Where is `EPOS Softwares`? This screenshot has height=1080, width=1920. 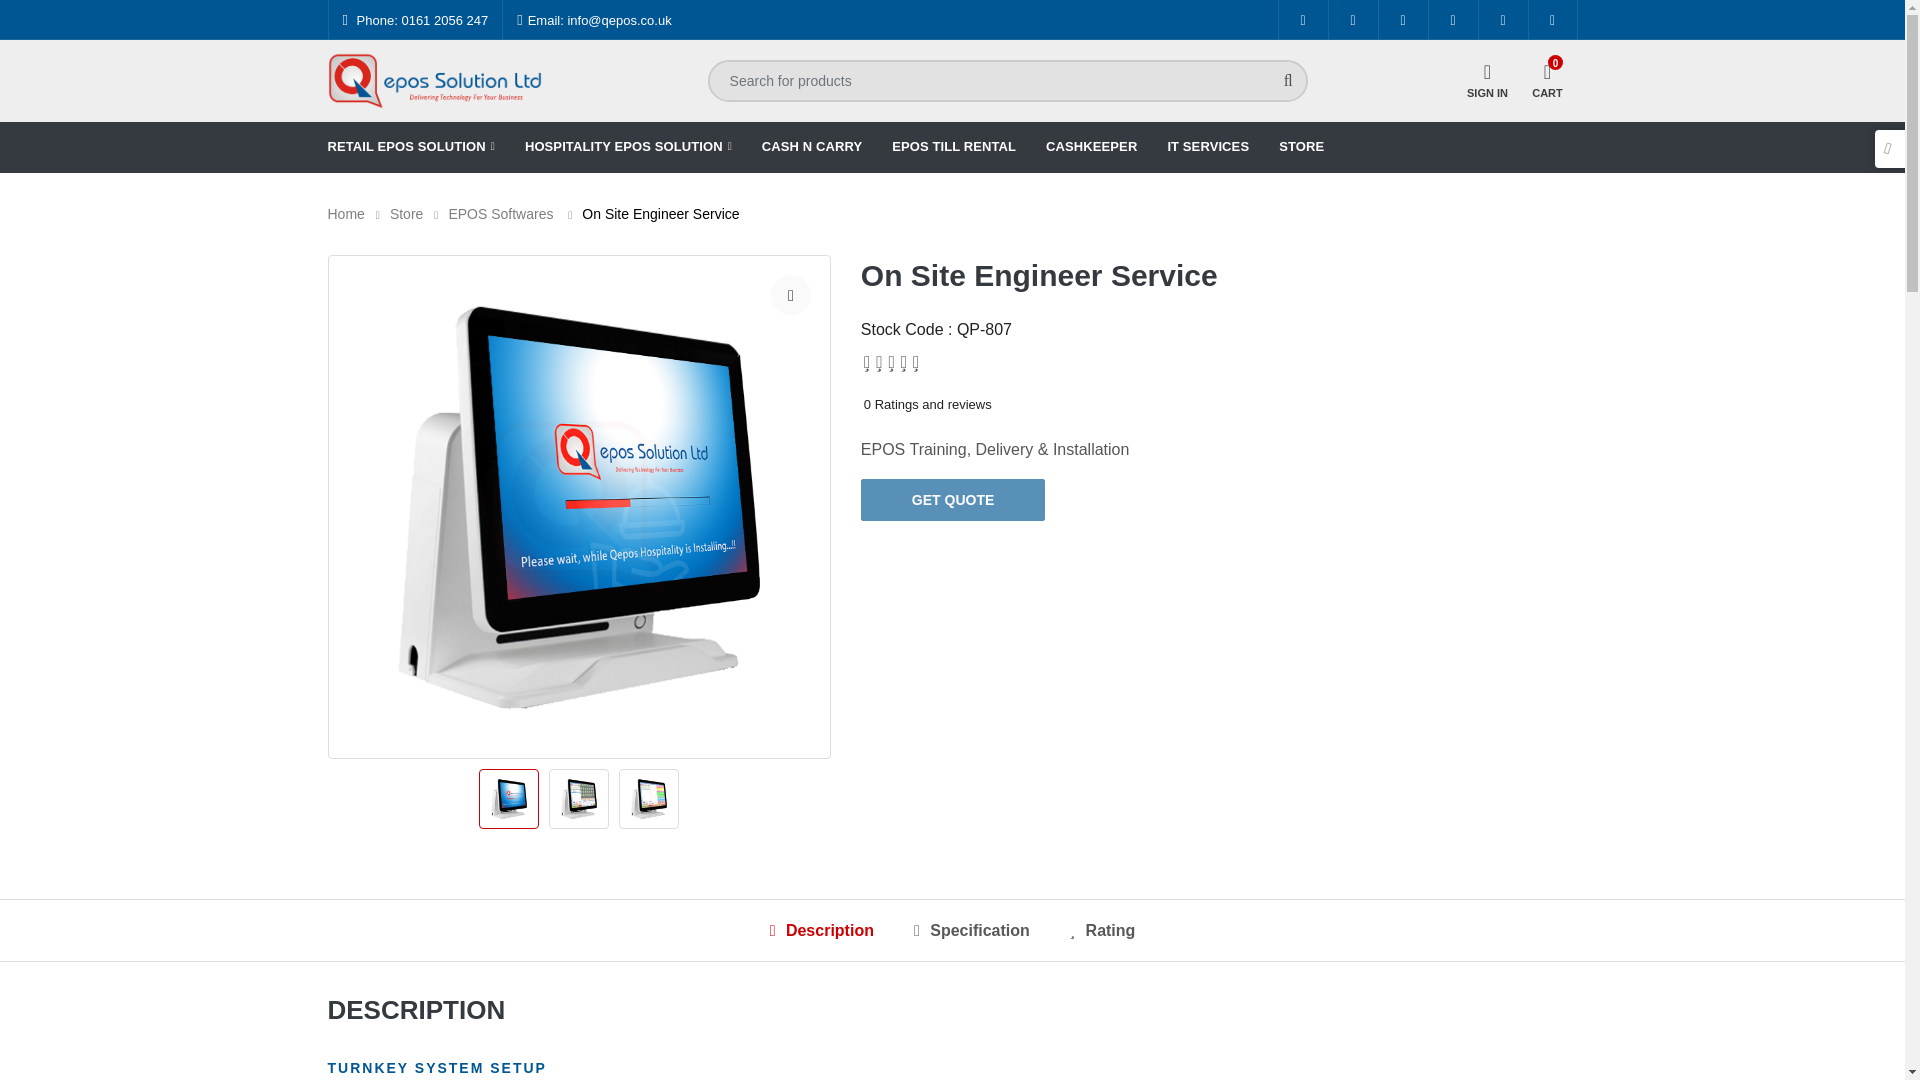 EPOS Softwares is located at coordinates (500, 214).